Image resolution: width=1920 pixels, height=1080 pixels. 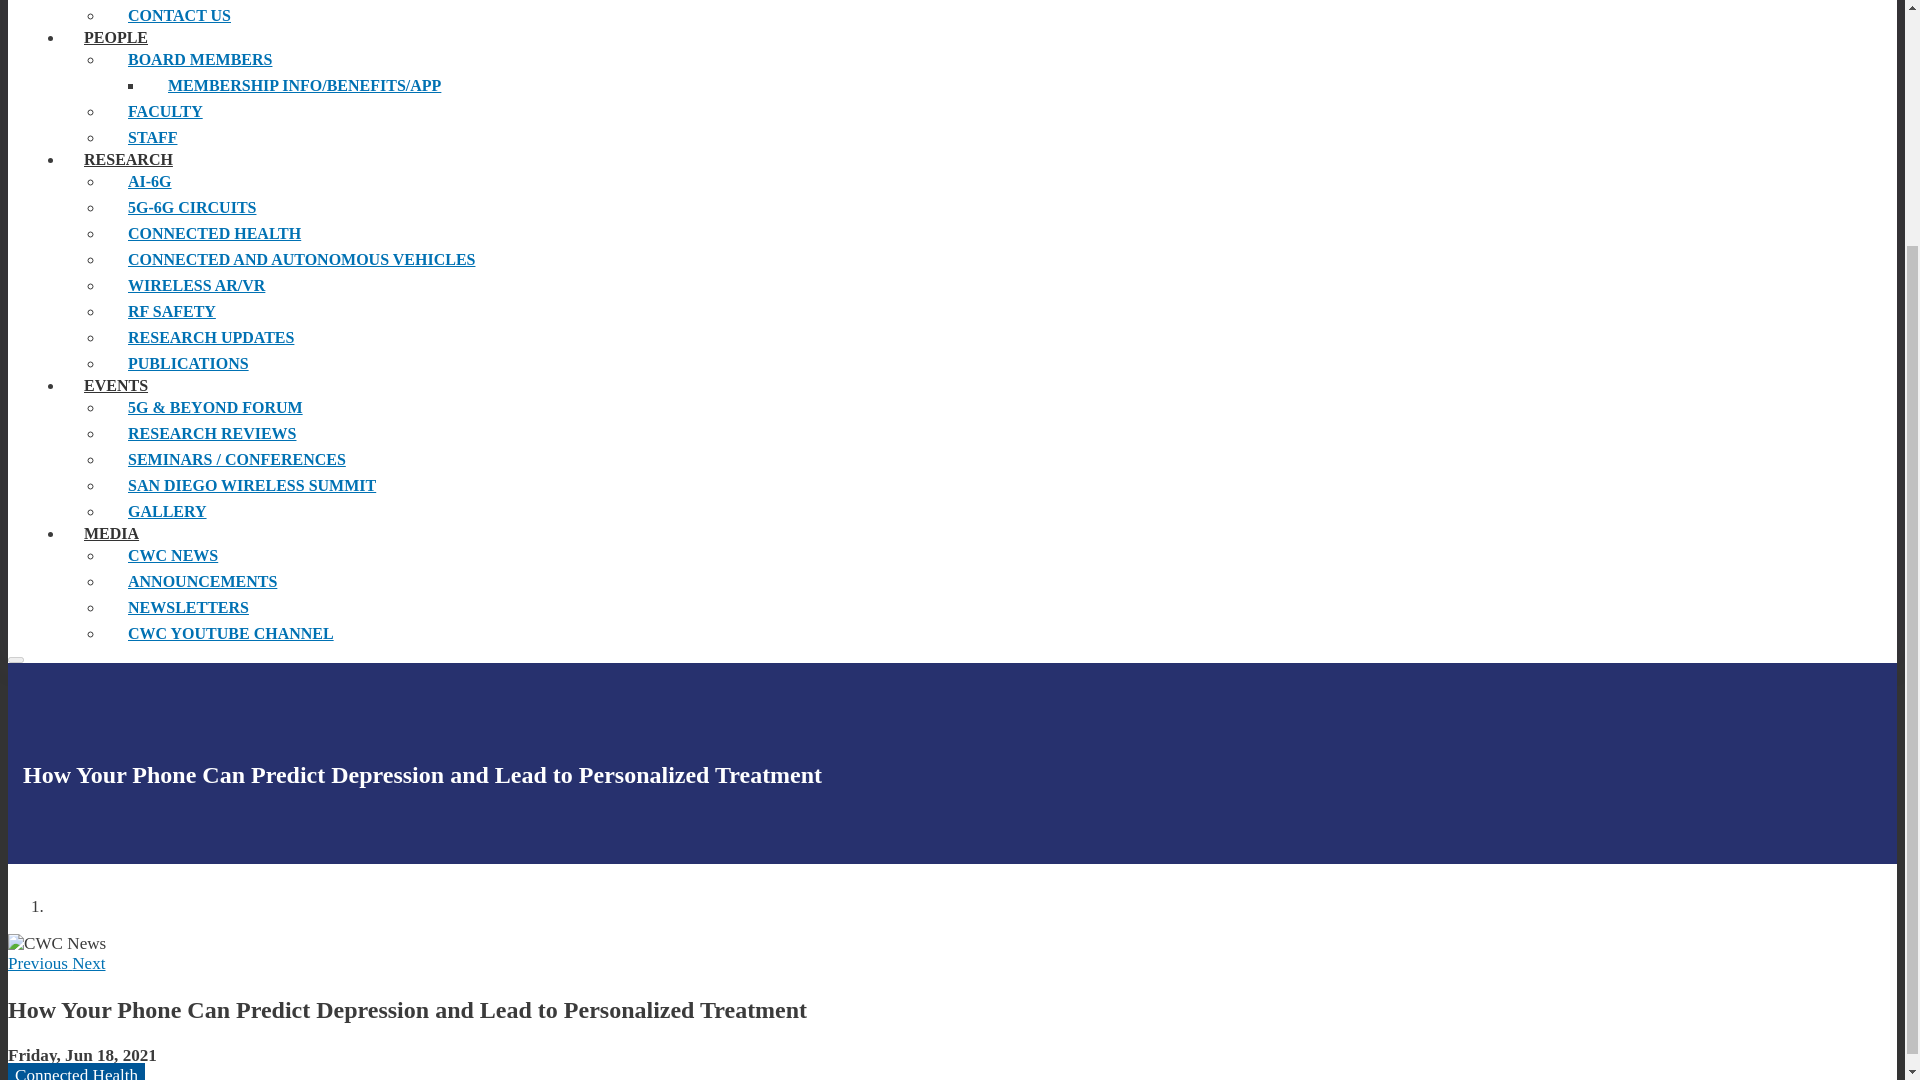 What do you see at coordinates (301, 60) in the screenshot?
I see `BOARD MEMBERS` at bounding box center [301, 60].